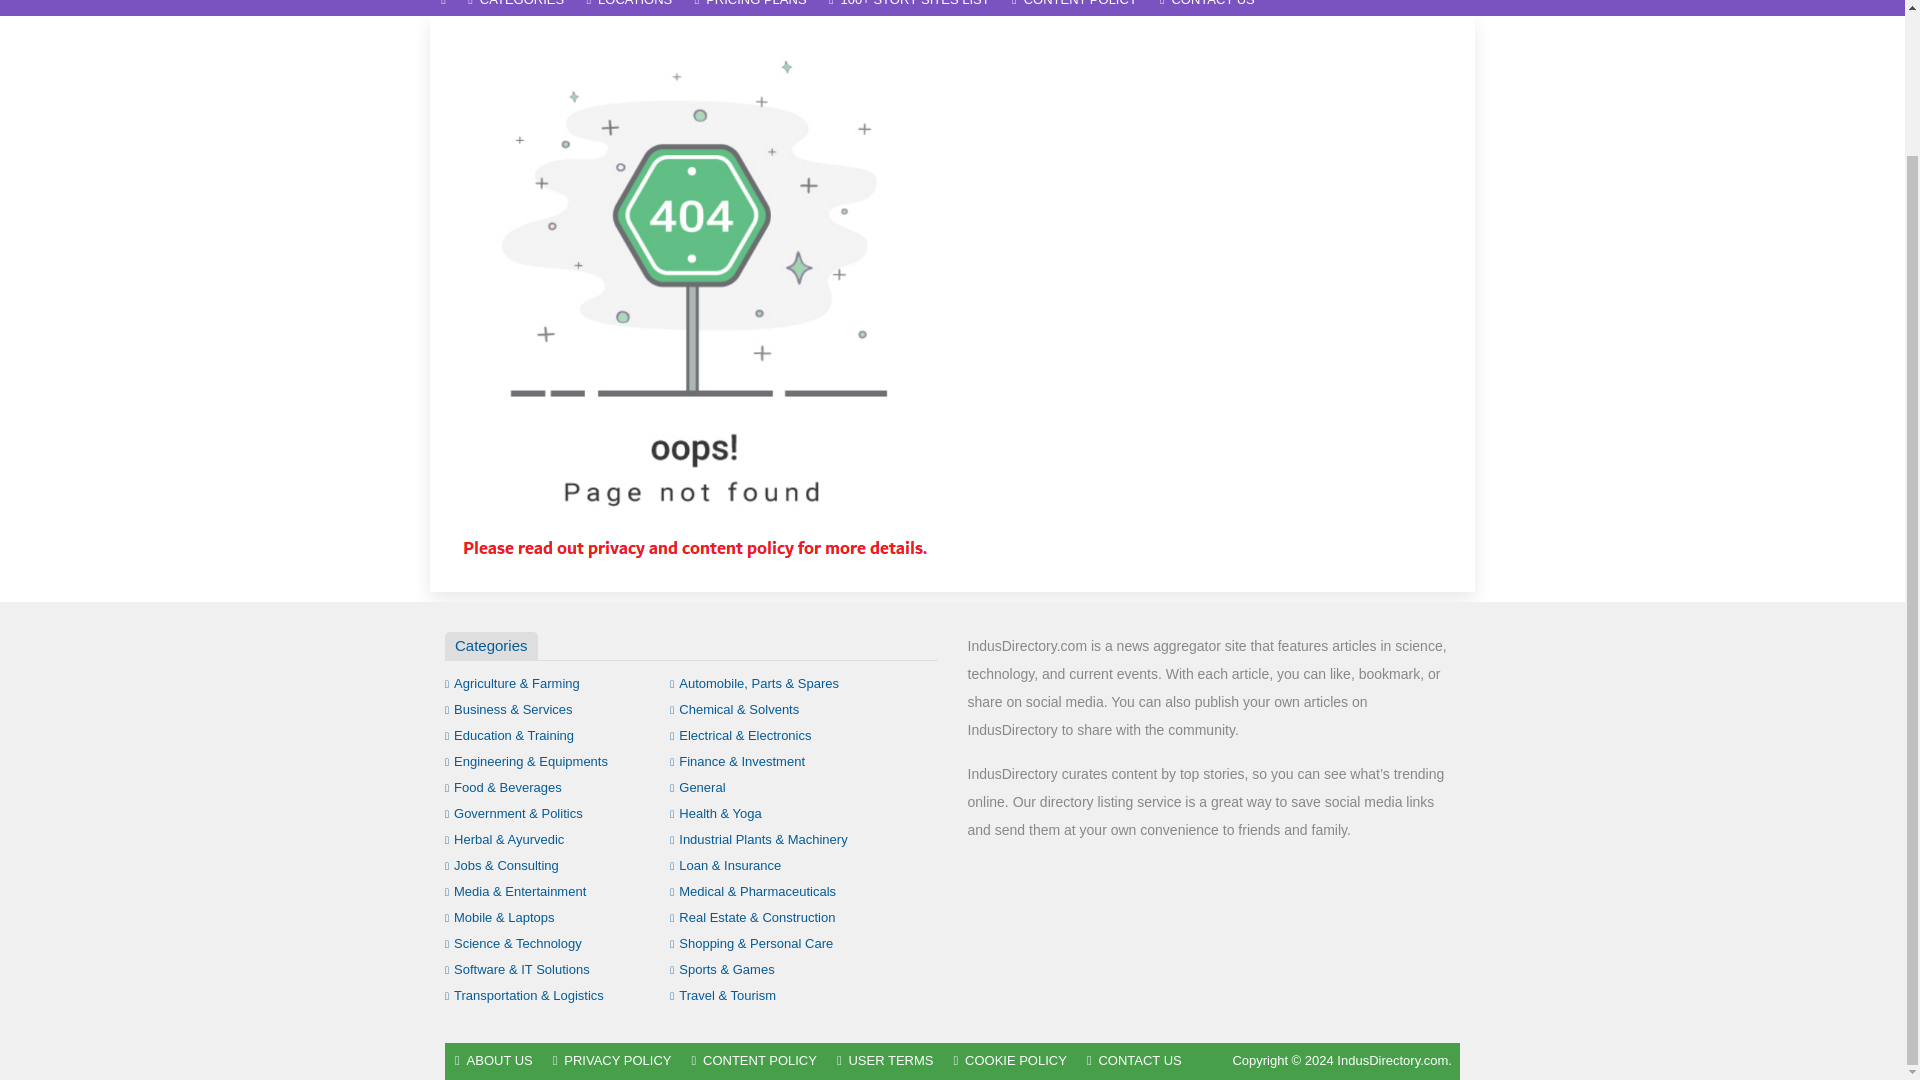 This screenshot has width=1920, height=1080. What do you see at coordinates (750, 8) in the screenshot?
I see `PRICING PLANS` at bounding box center [750, 8].